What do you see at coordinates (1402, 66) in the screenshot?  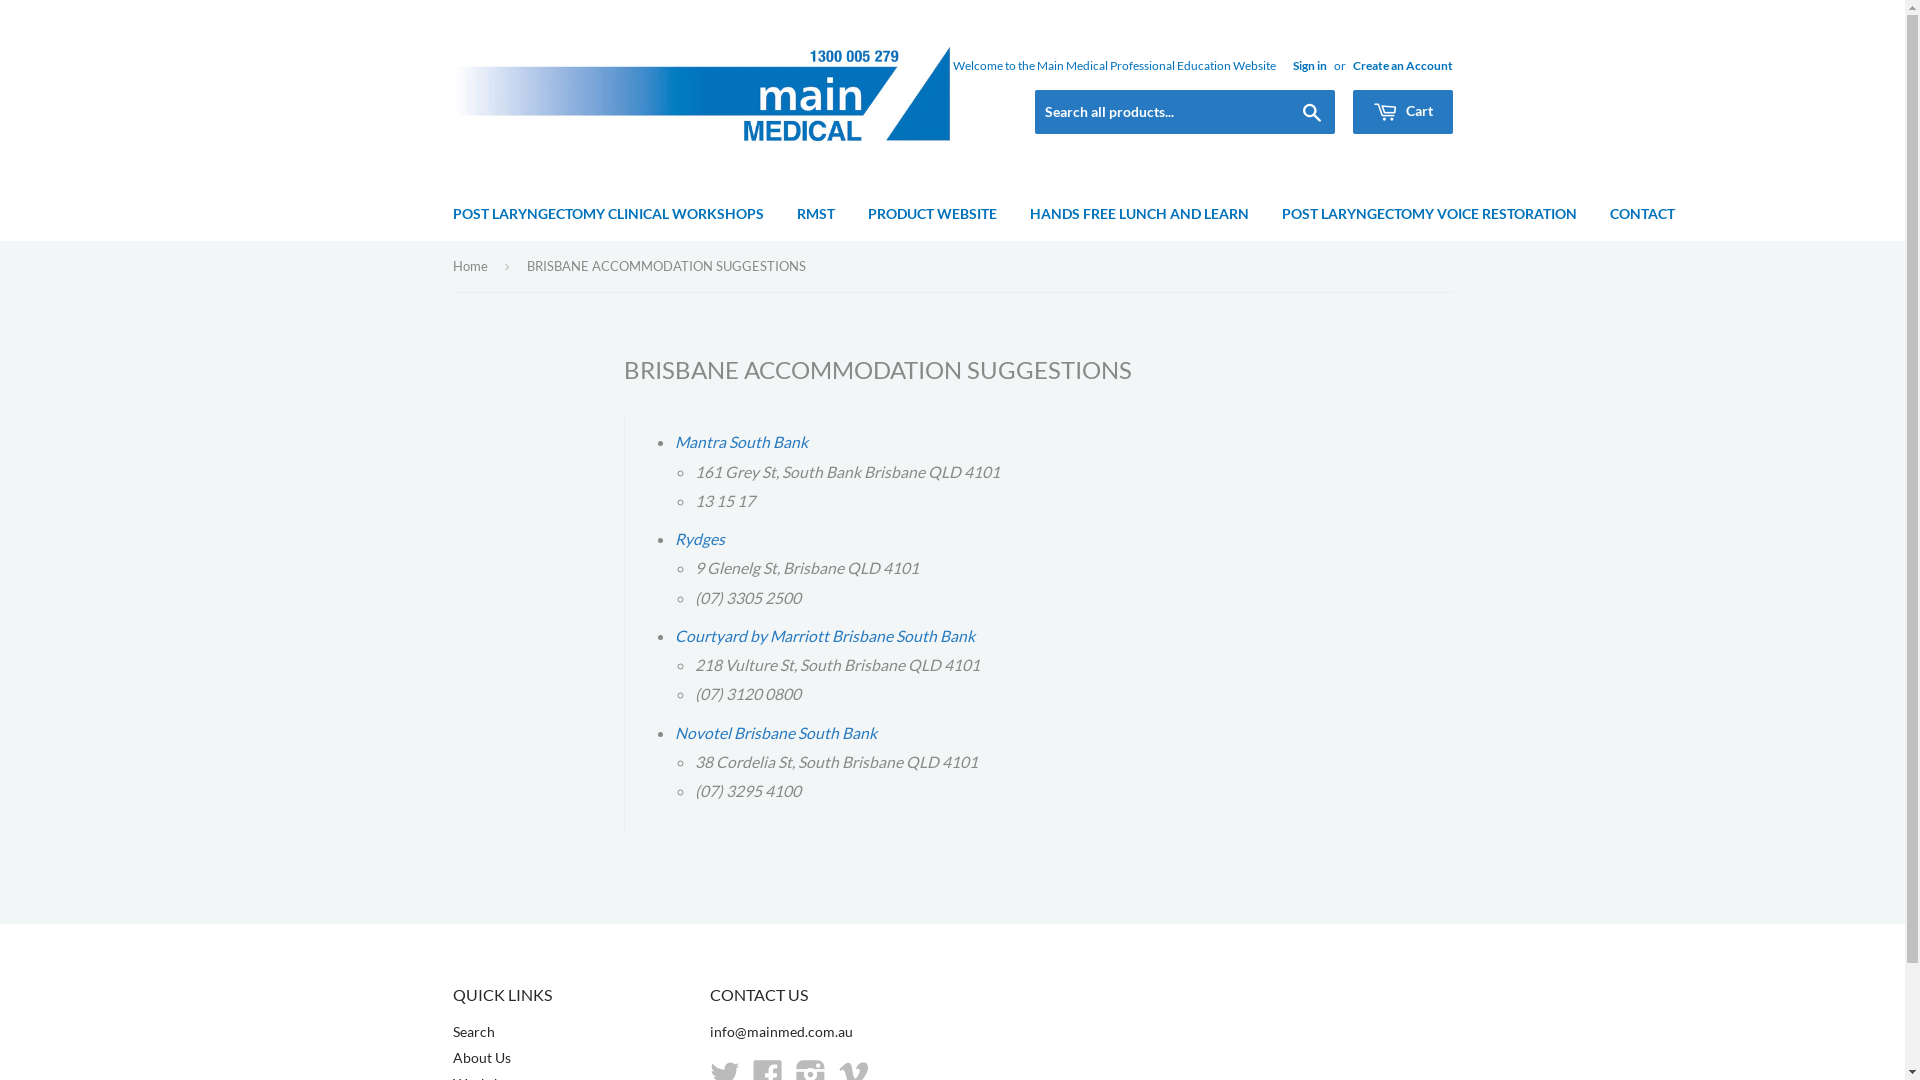 I see `Create an Account` at bounding box center [1402, 66].